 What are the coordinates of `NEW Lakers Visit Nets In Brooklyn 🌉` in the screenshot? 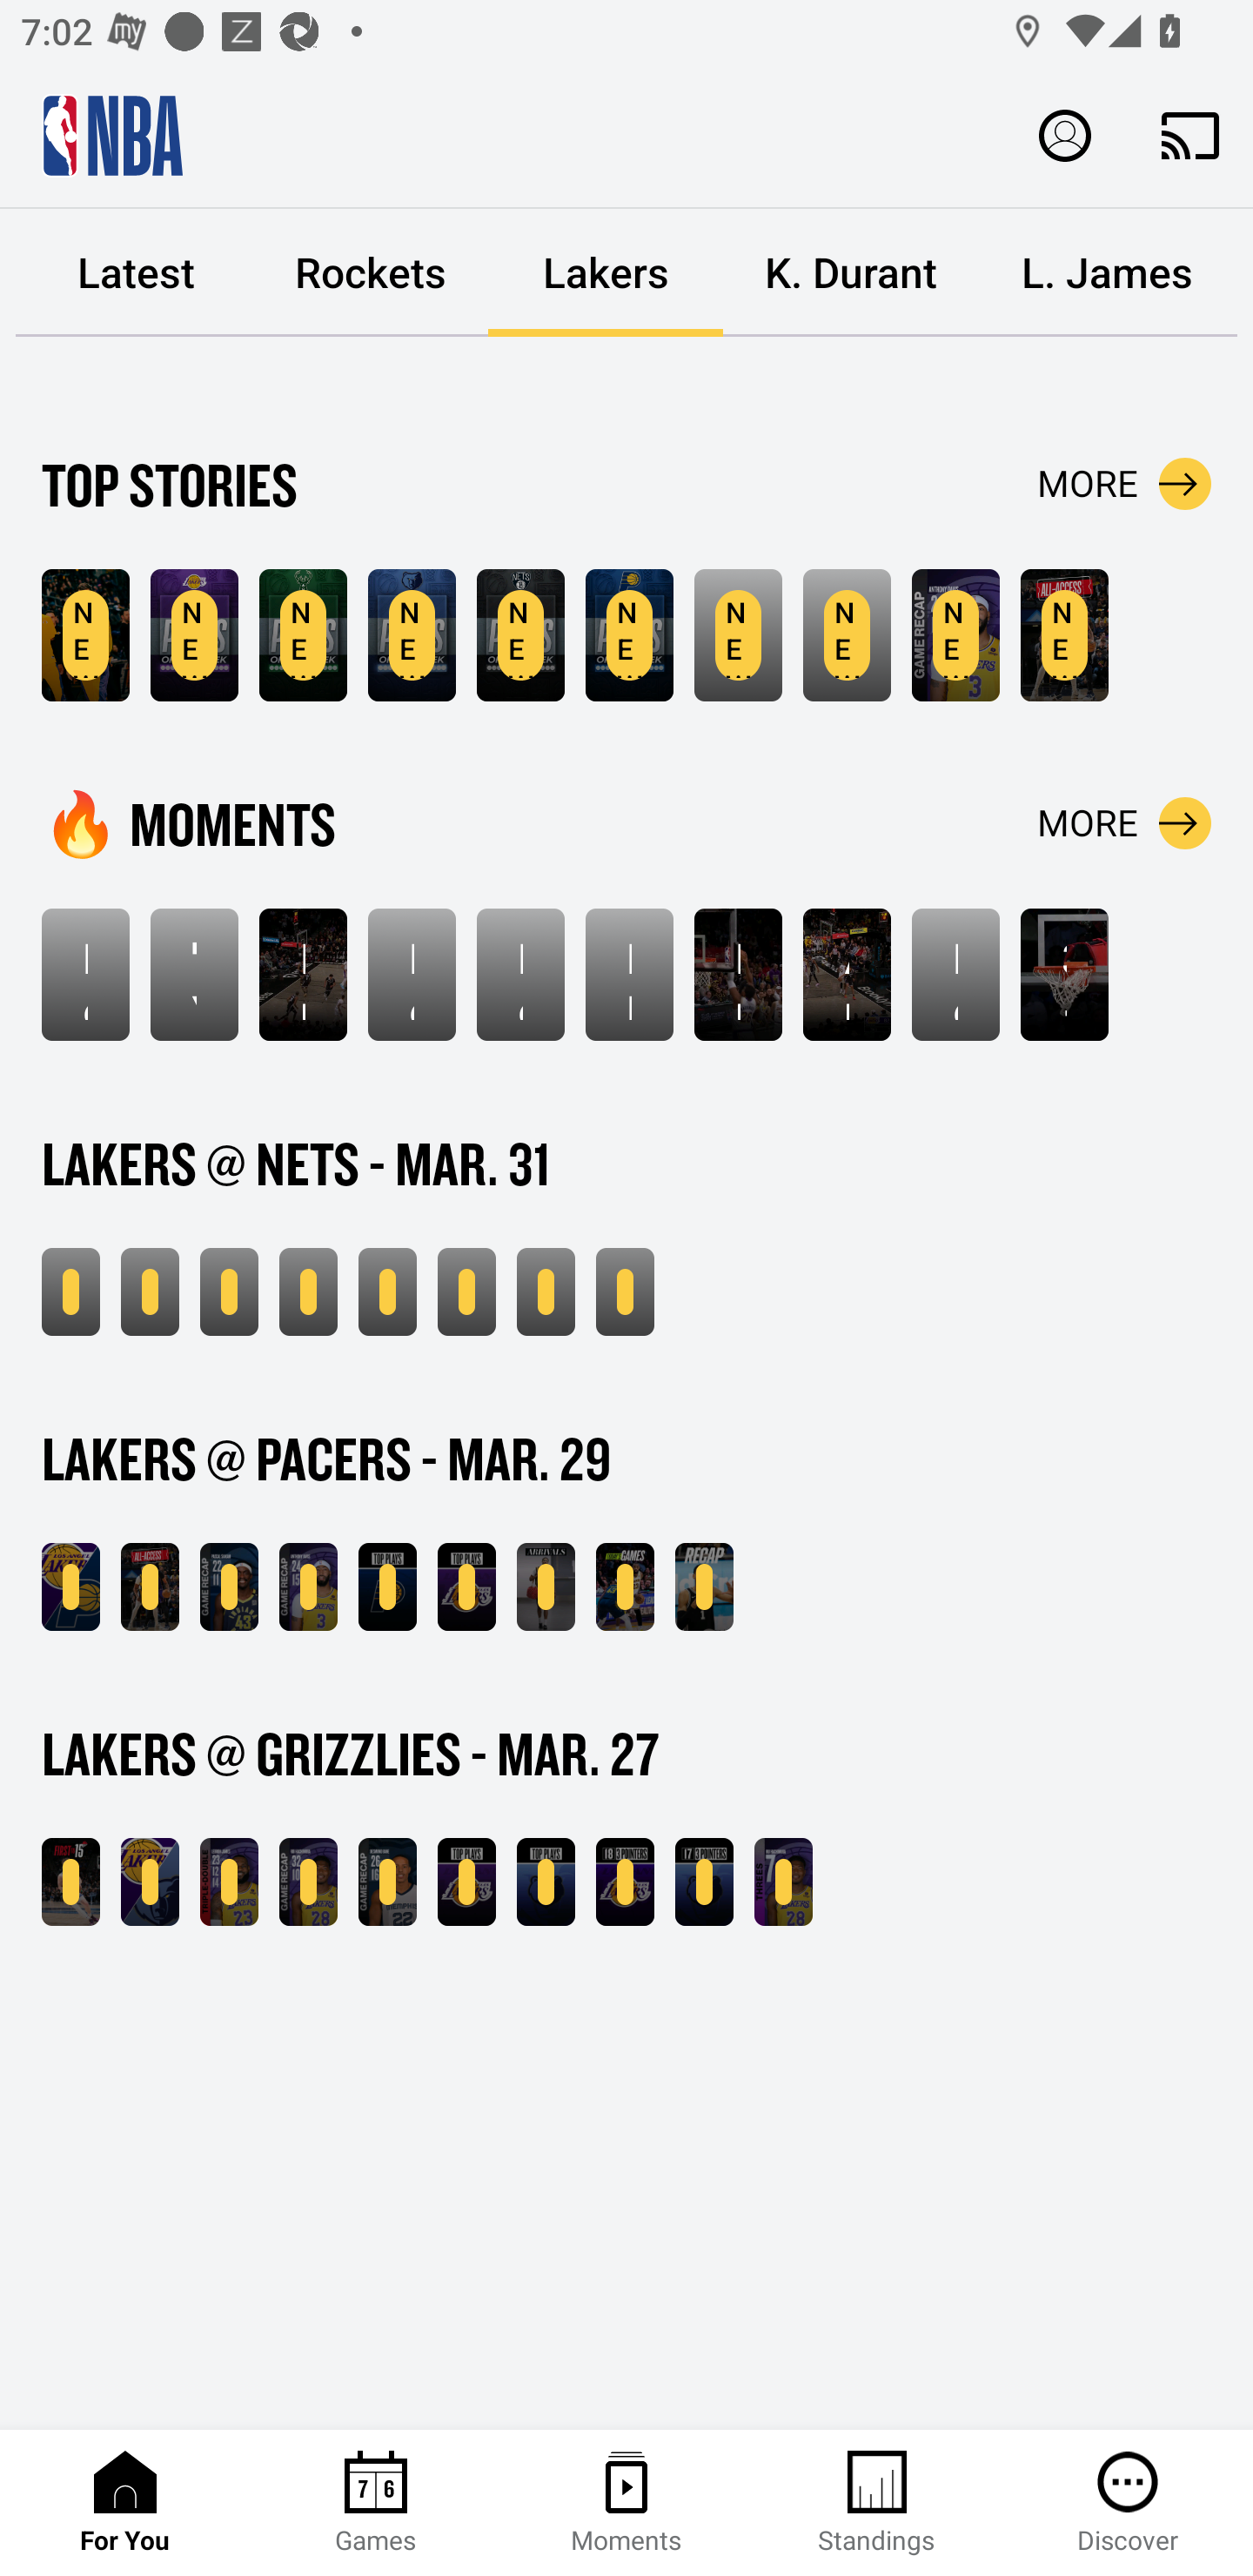 It's located at (70, 1291).